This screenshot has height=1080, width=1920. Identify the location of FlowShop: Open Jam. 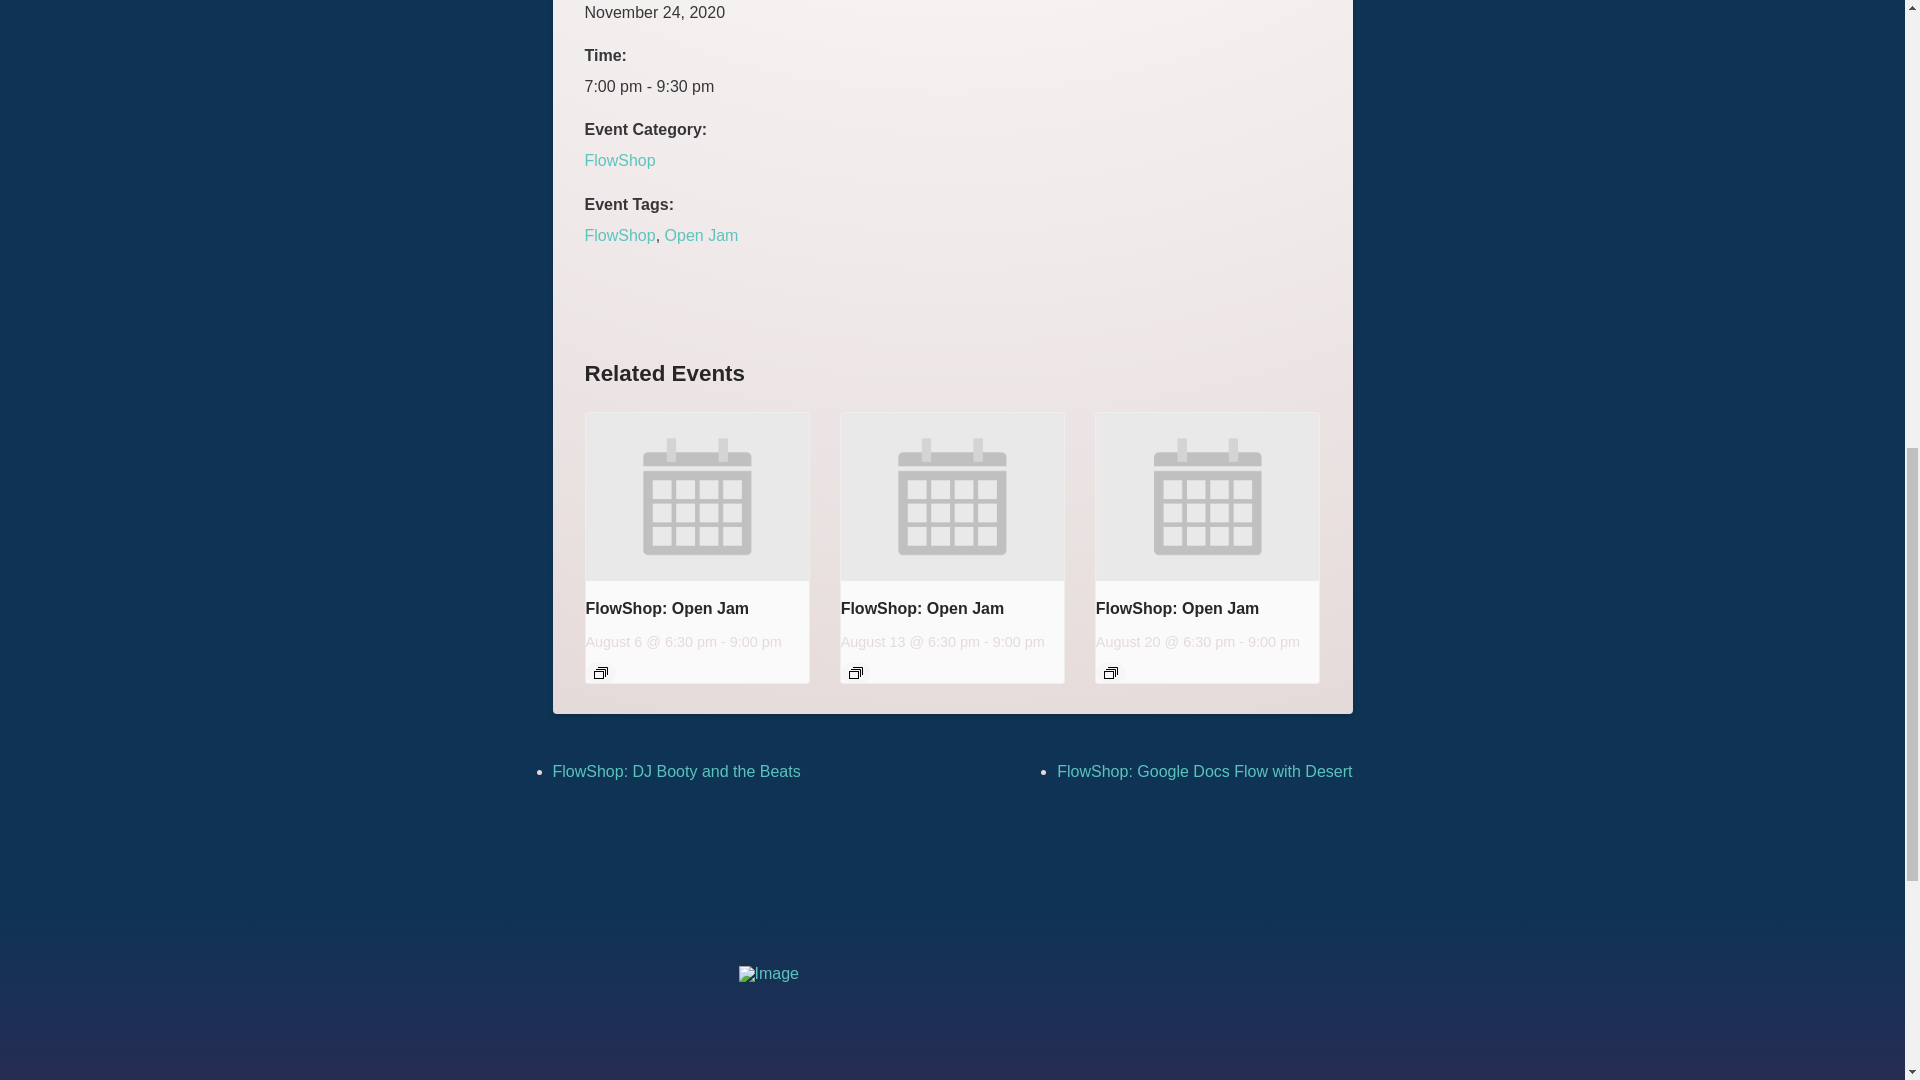
(668, 608).